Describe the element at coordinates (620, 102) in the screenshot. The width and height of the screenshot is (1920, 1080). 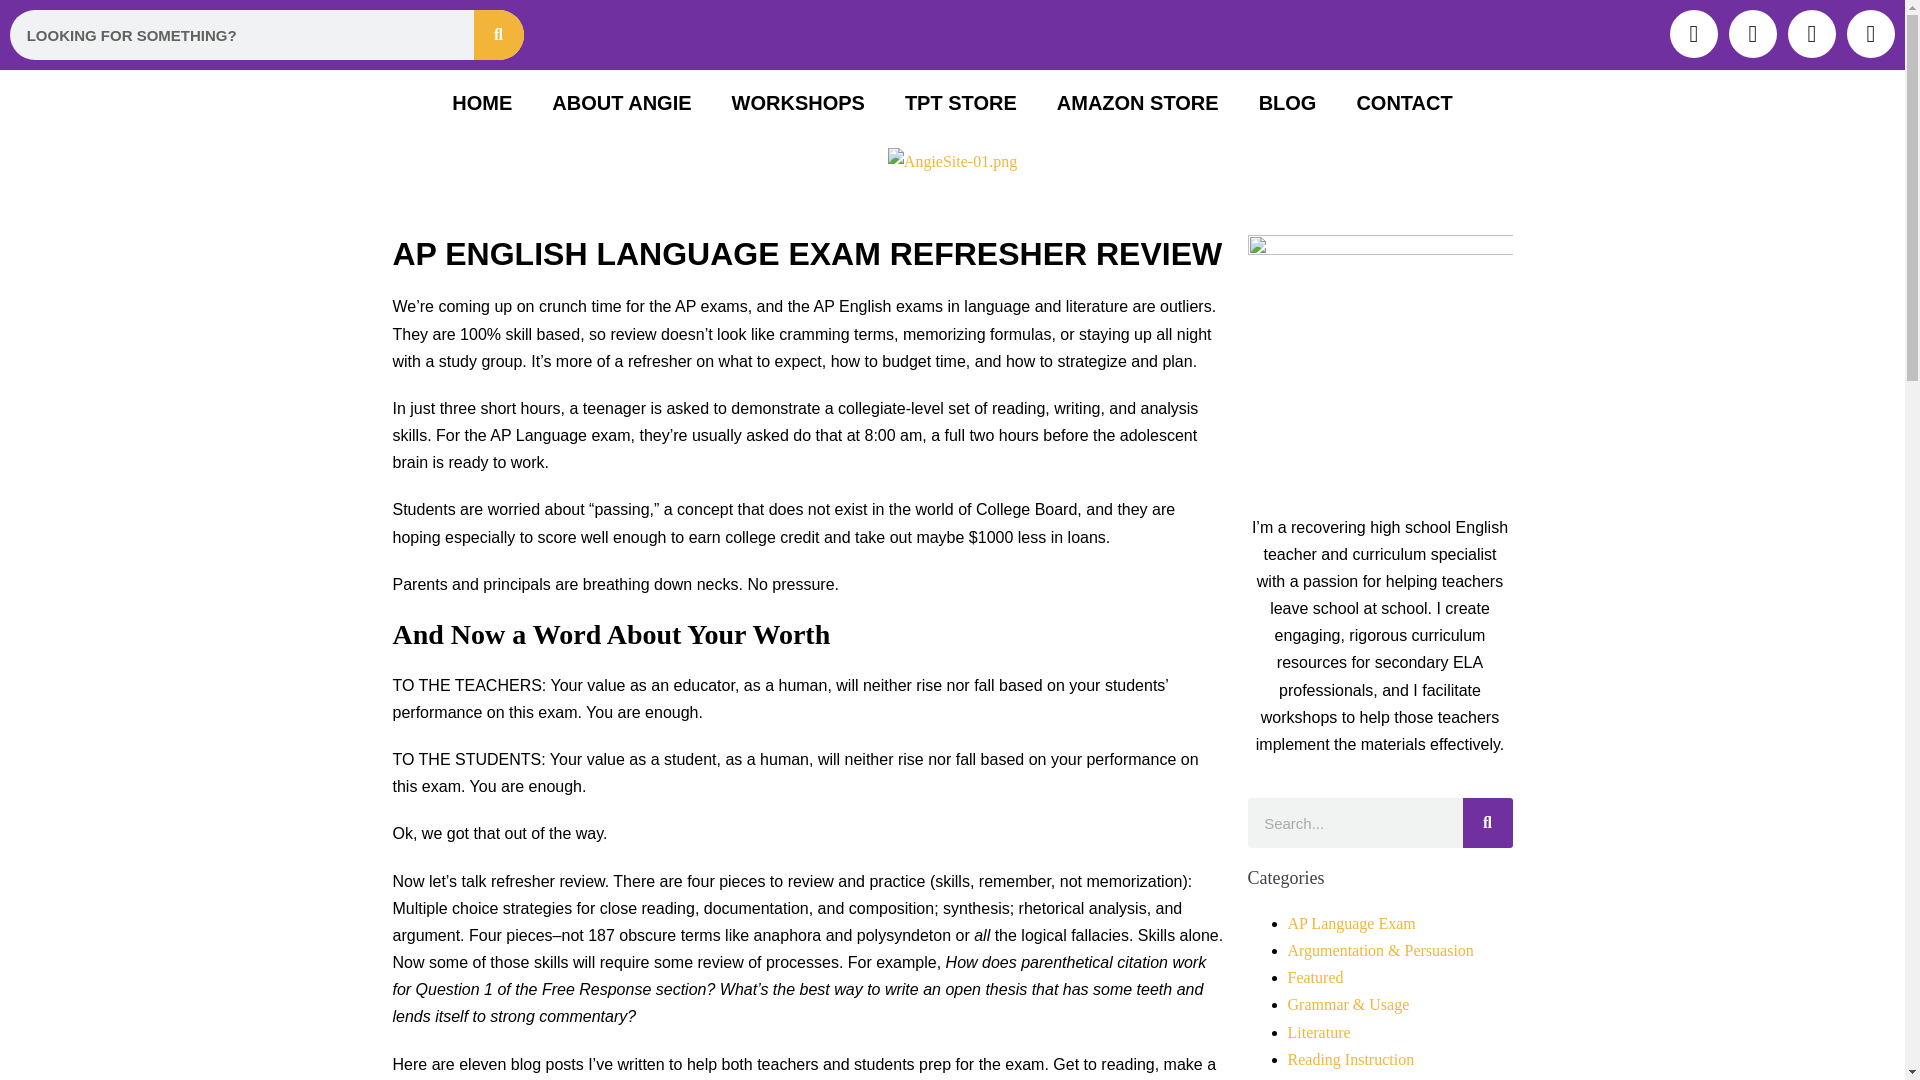
I see `ABOUT ANGIE` at that location.